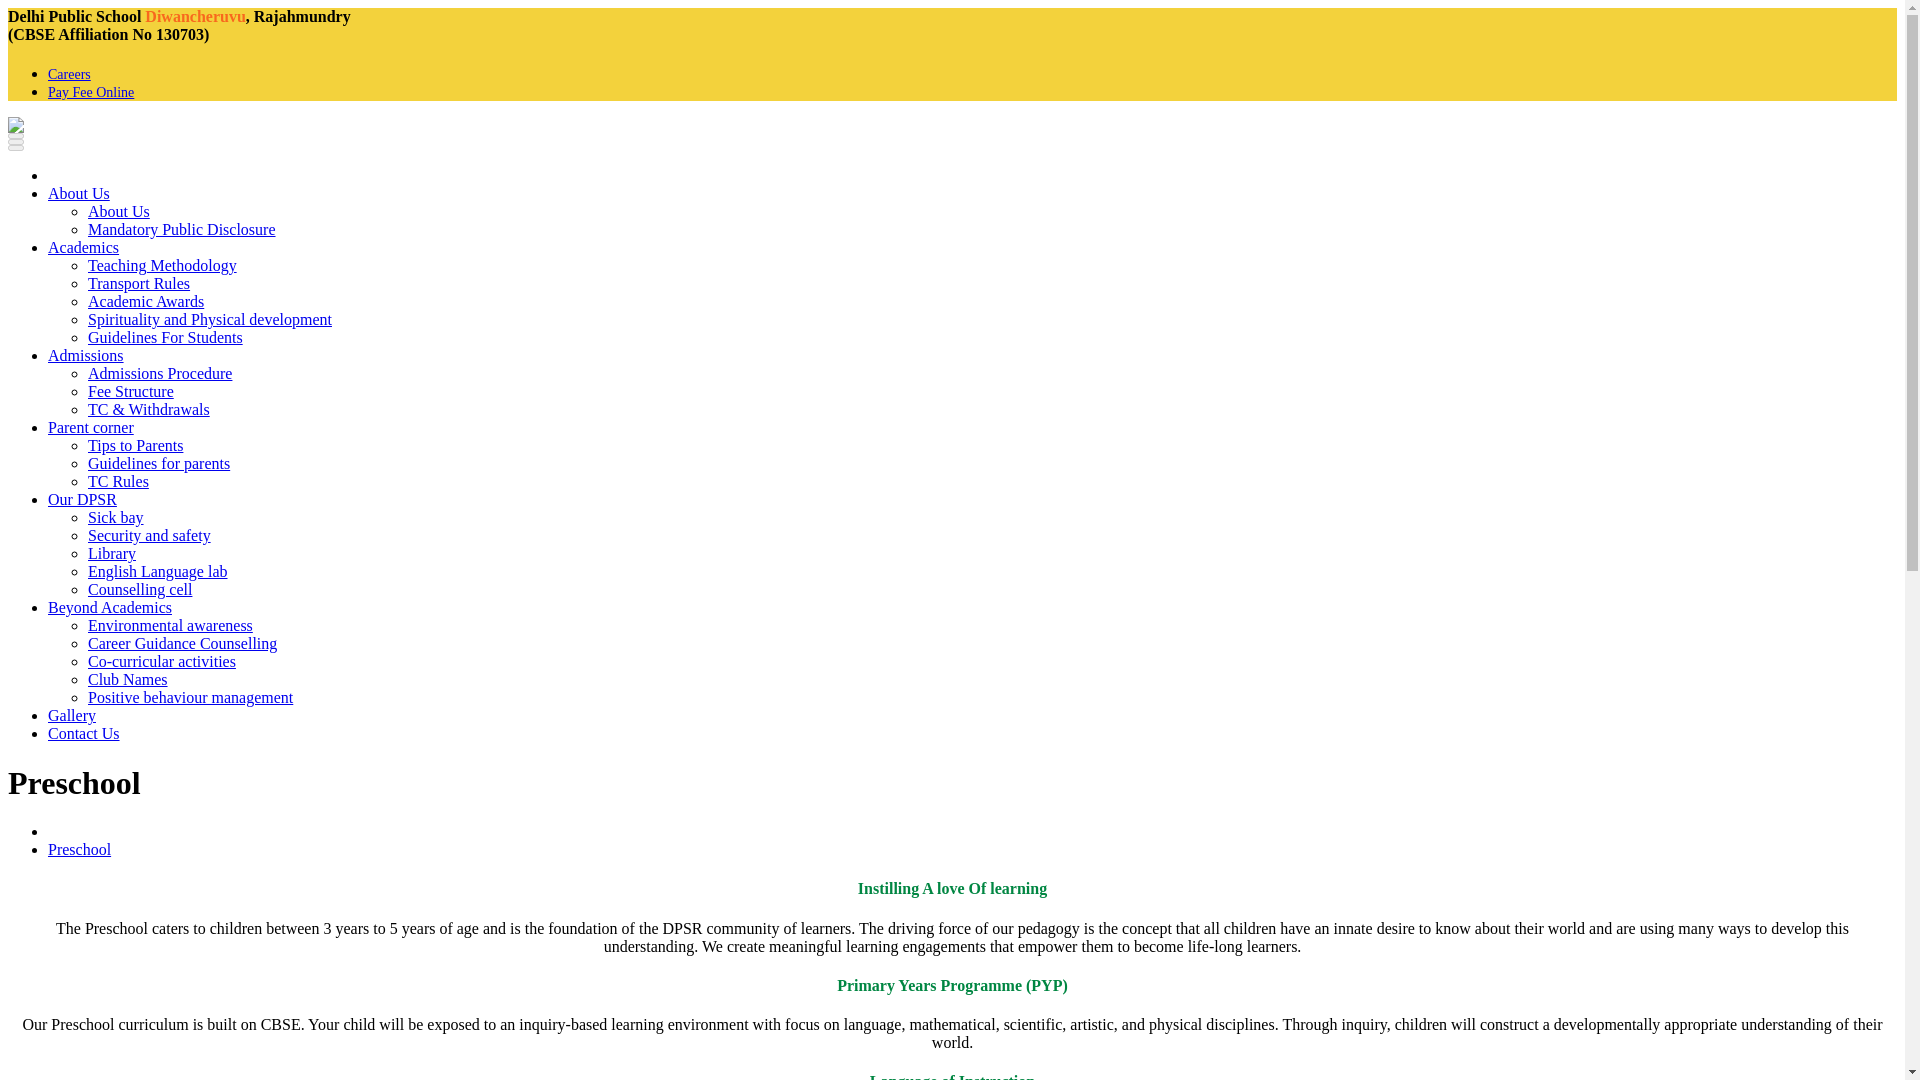 The image size is (1920, 1080). Describe the element at coordinates (118, 212) in the screenshot. I see `About Us` at that location.